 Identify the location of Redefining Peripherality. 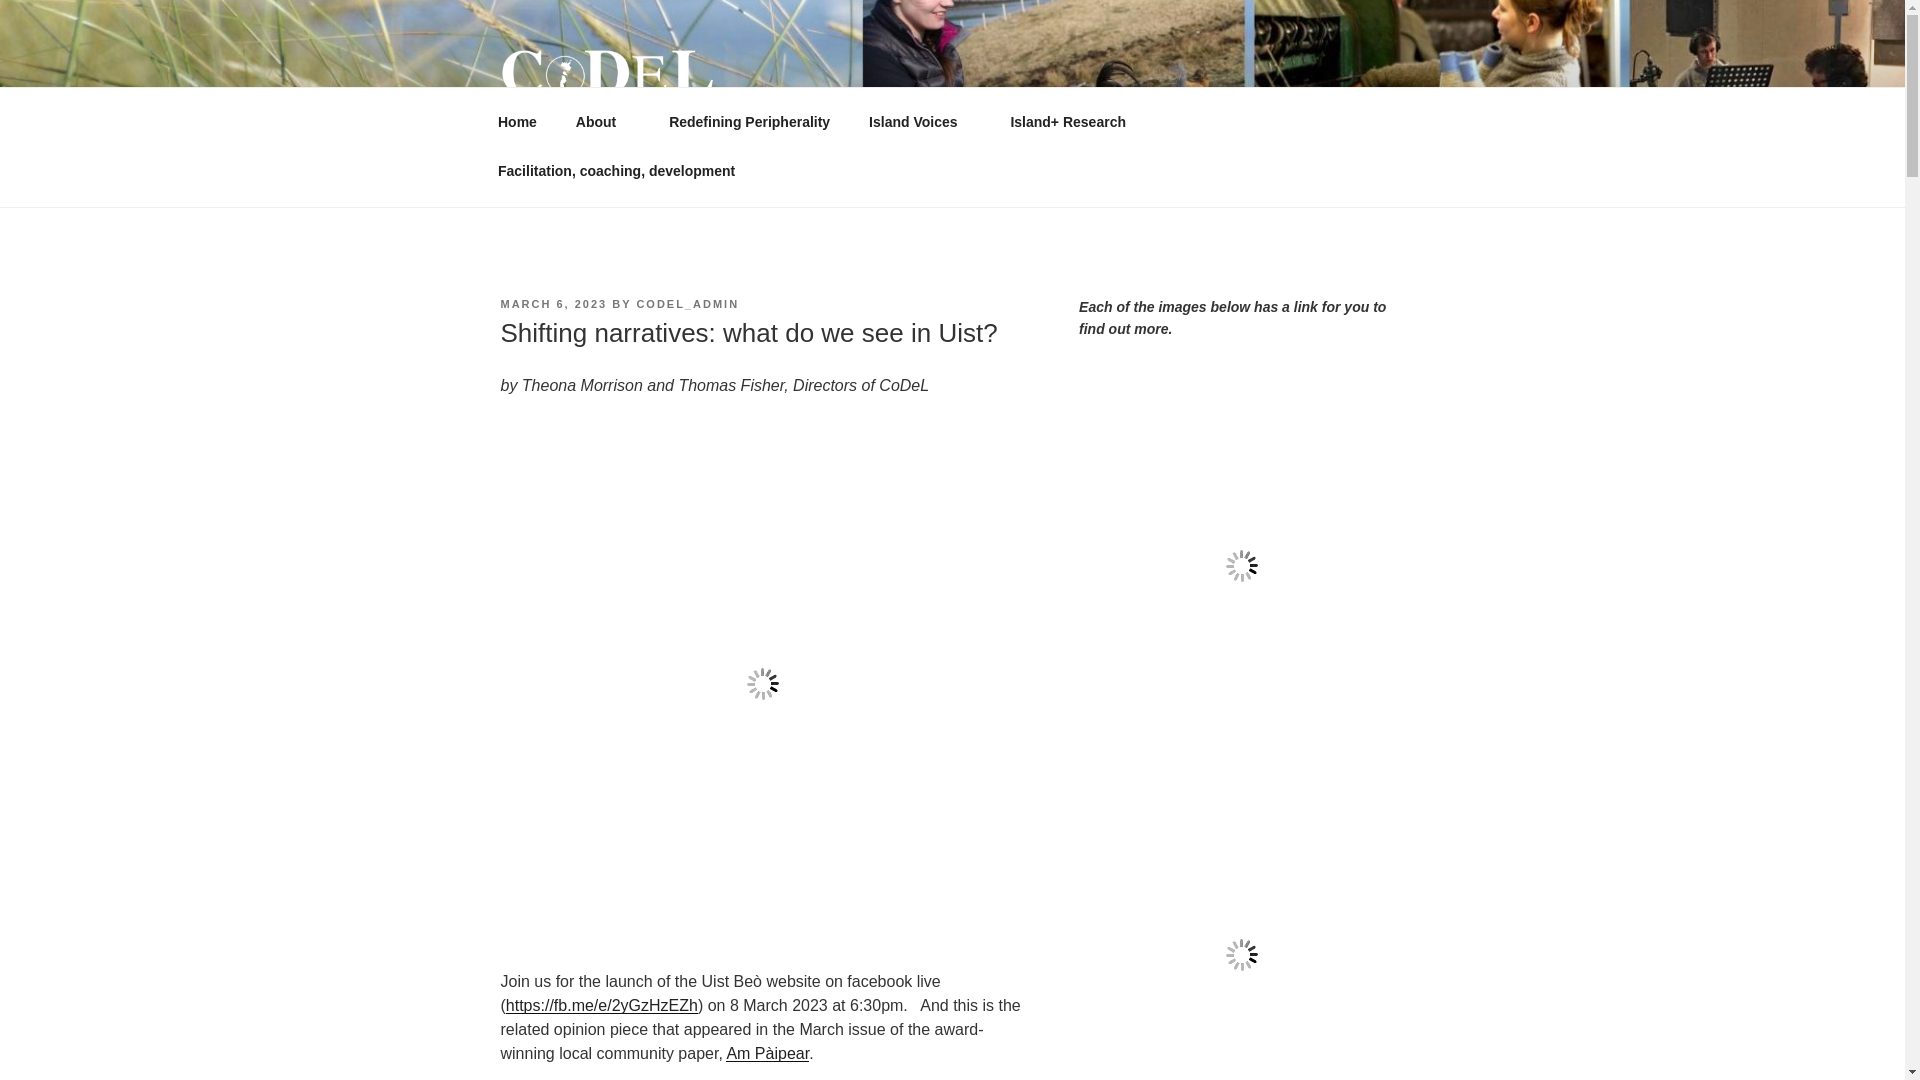
(750, 122).